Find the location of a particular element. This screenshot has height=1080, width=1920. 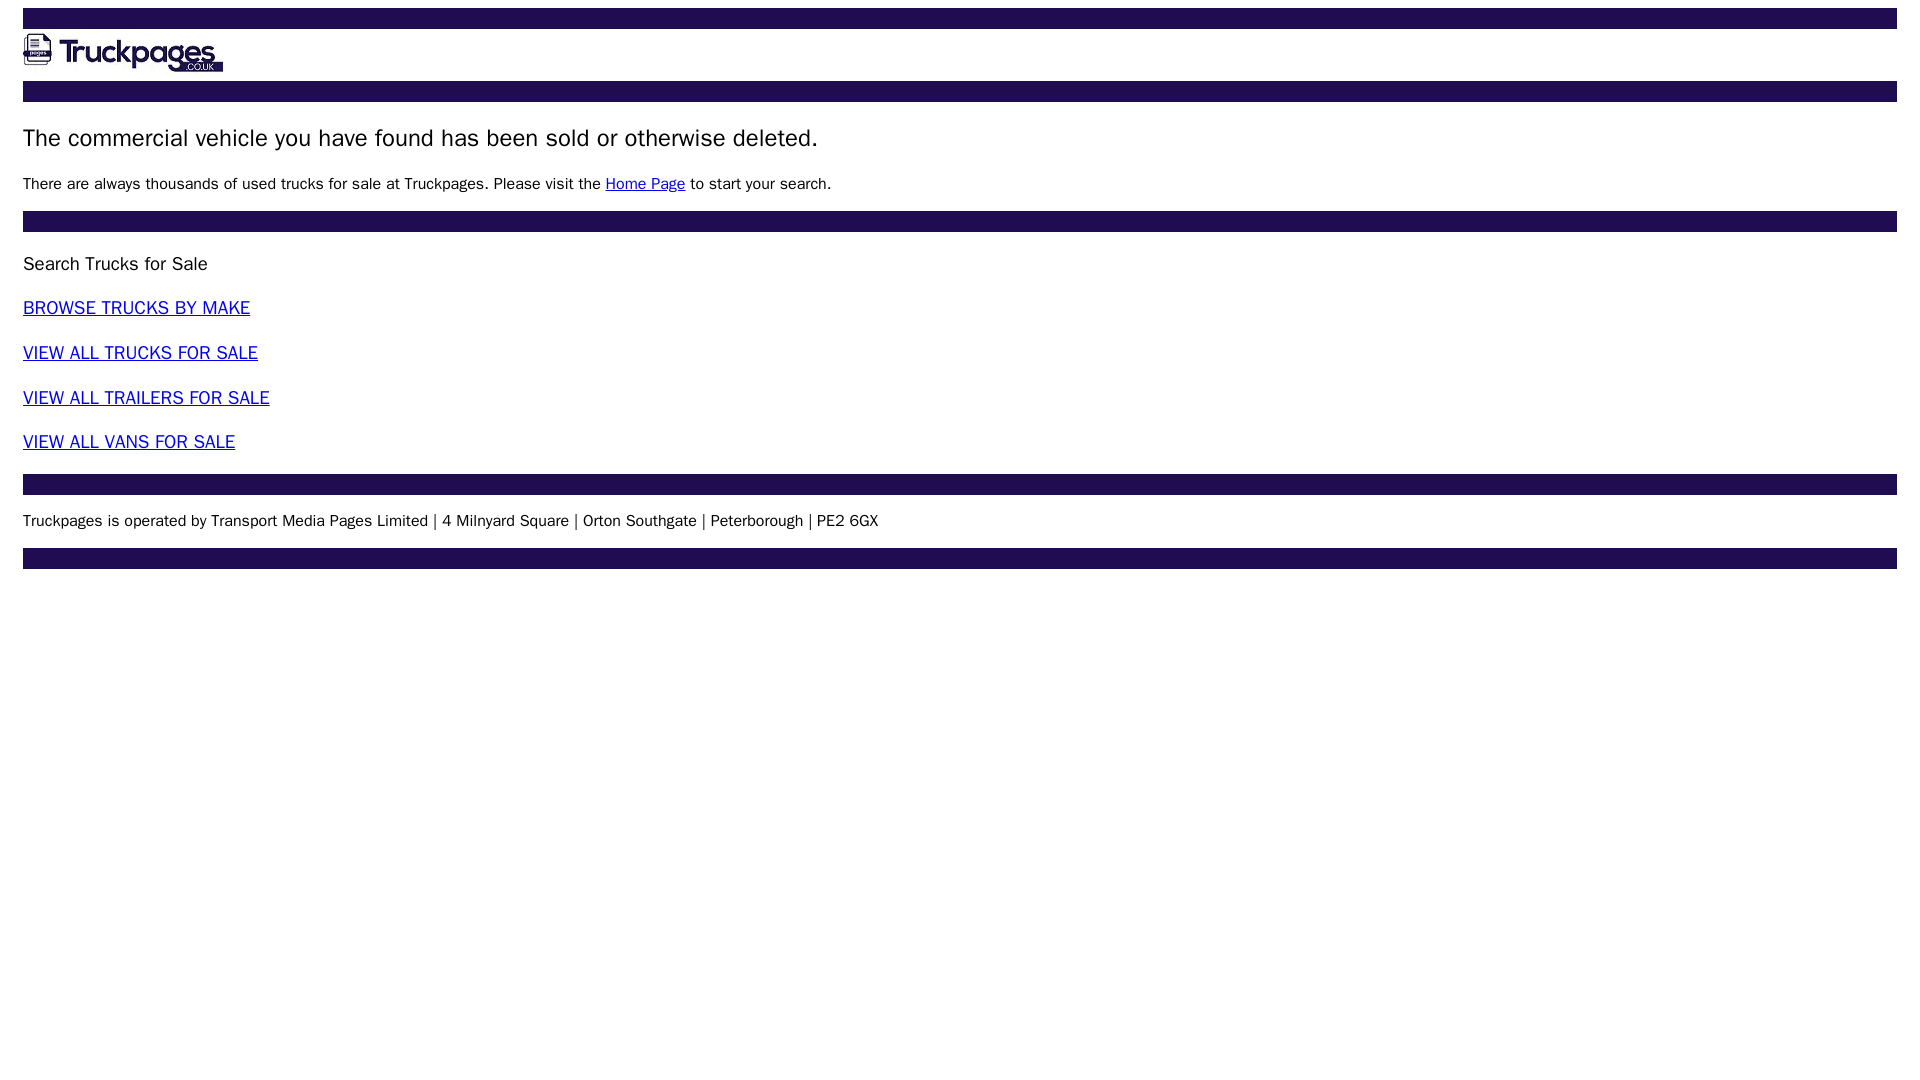

Home Page is located at coordinates (646, 184).